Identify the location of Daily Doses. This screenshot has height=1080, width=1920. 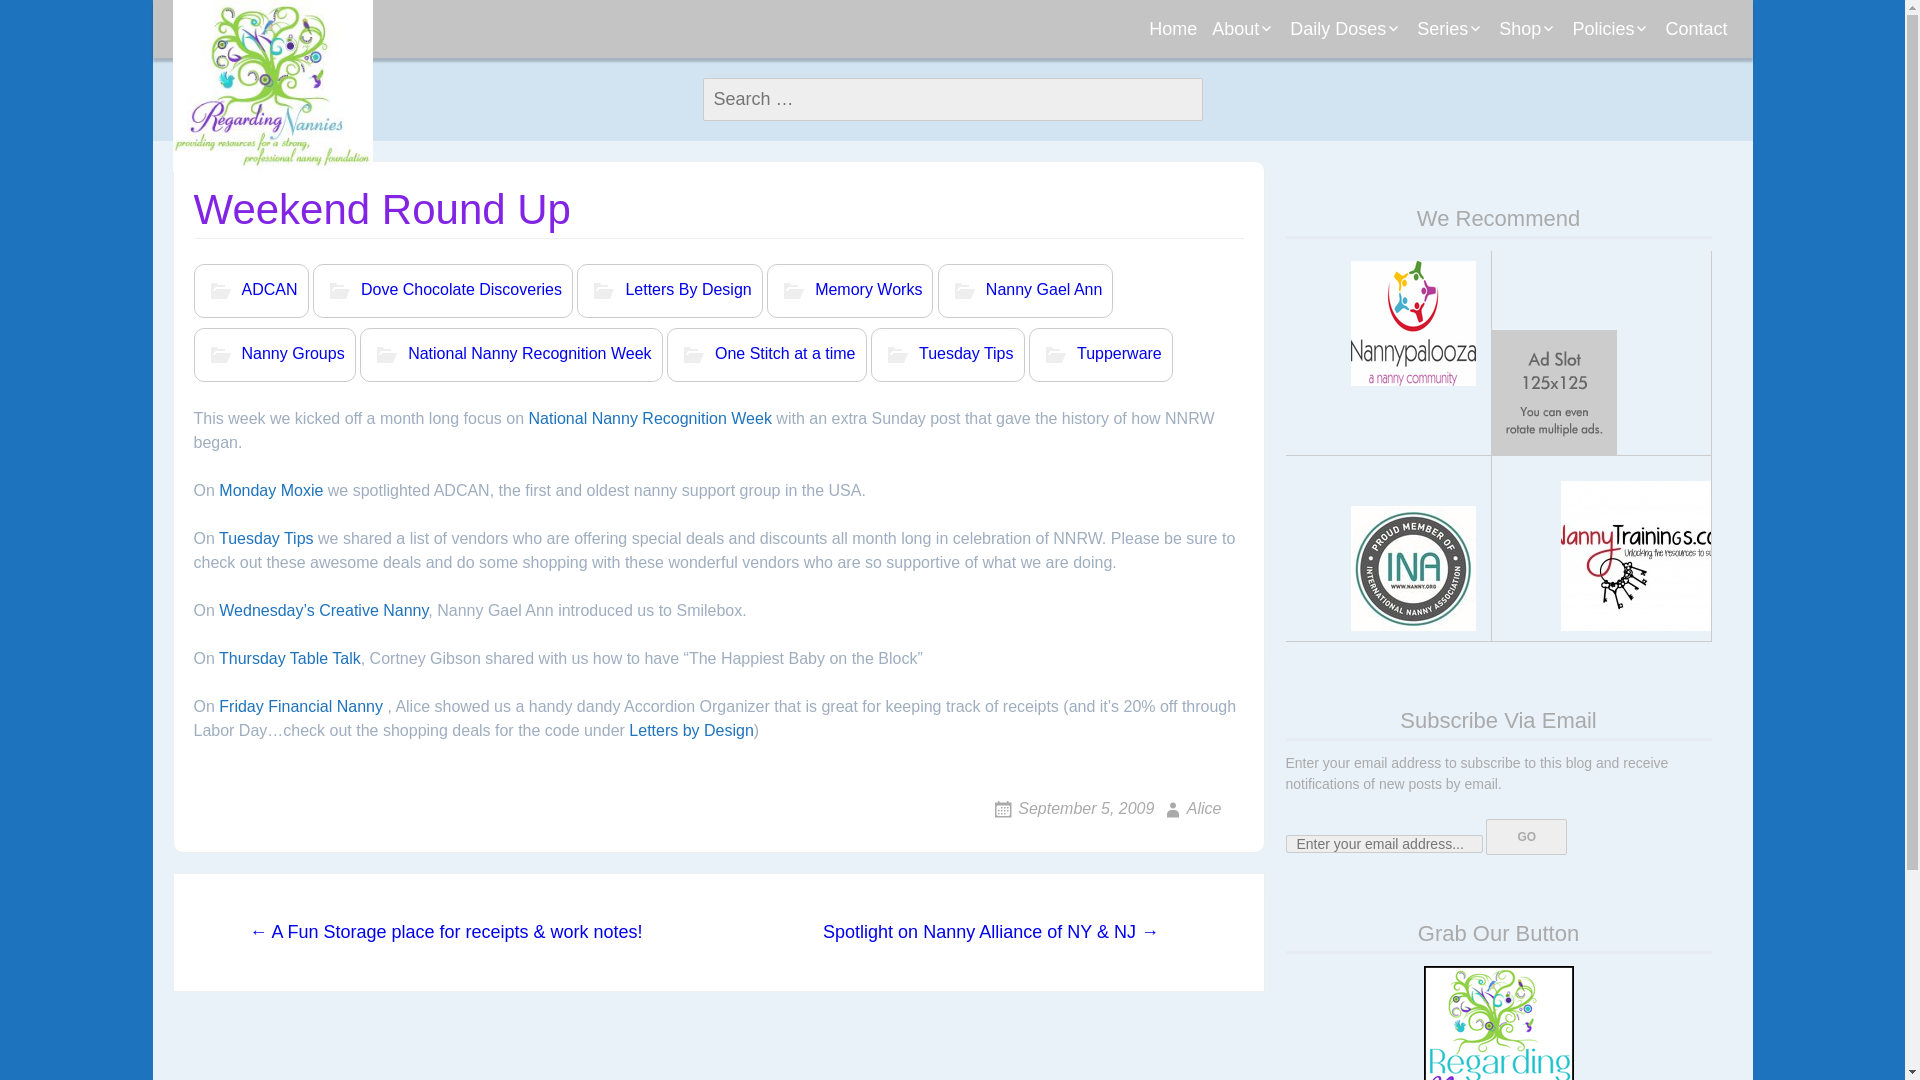
(1346, 29).